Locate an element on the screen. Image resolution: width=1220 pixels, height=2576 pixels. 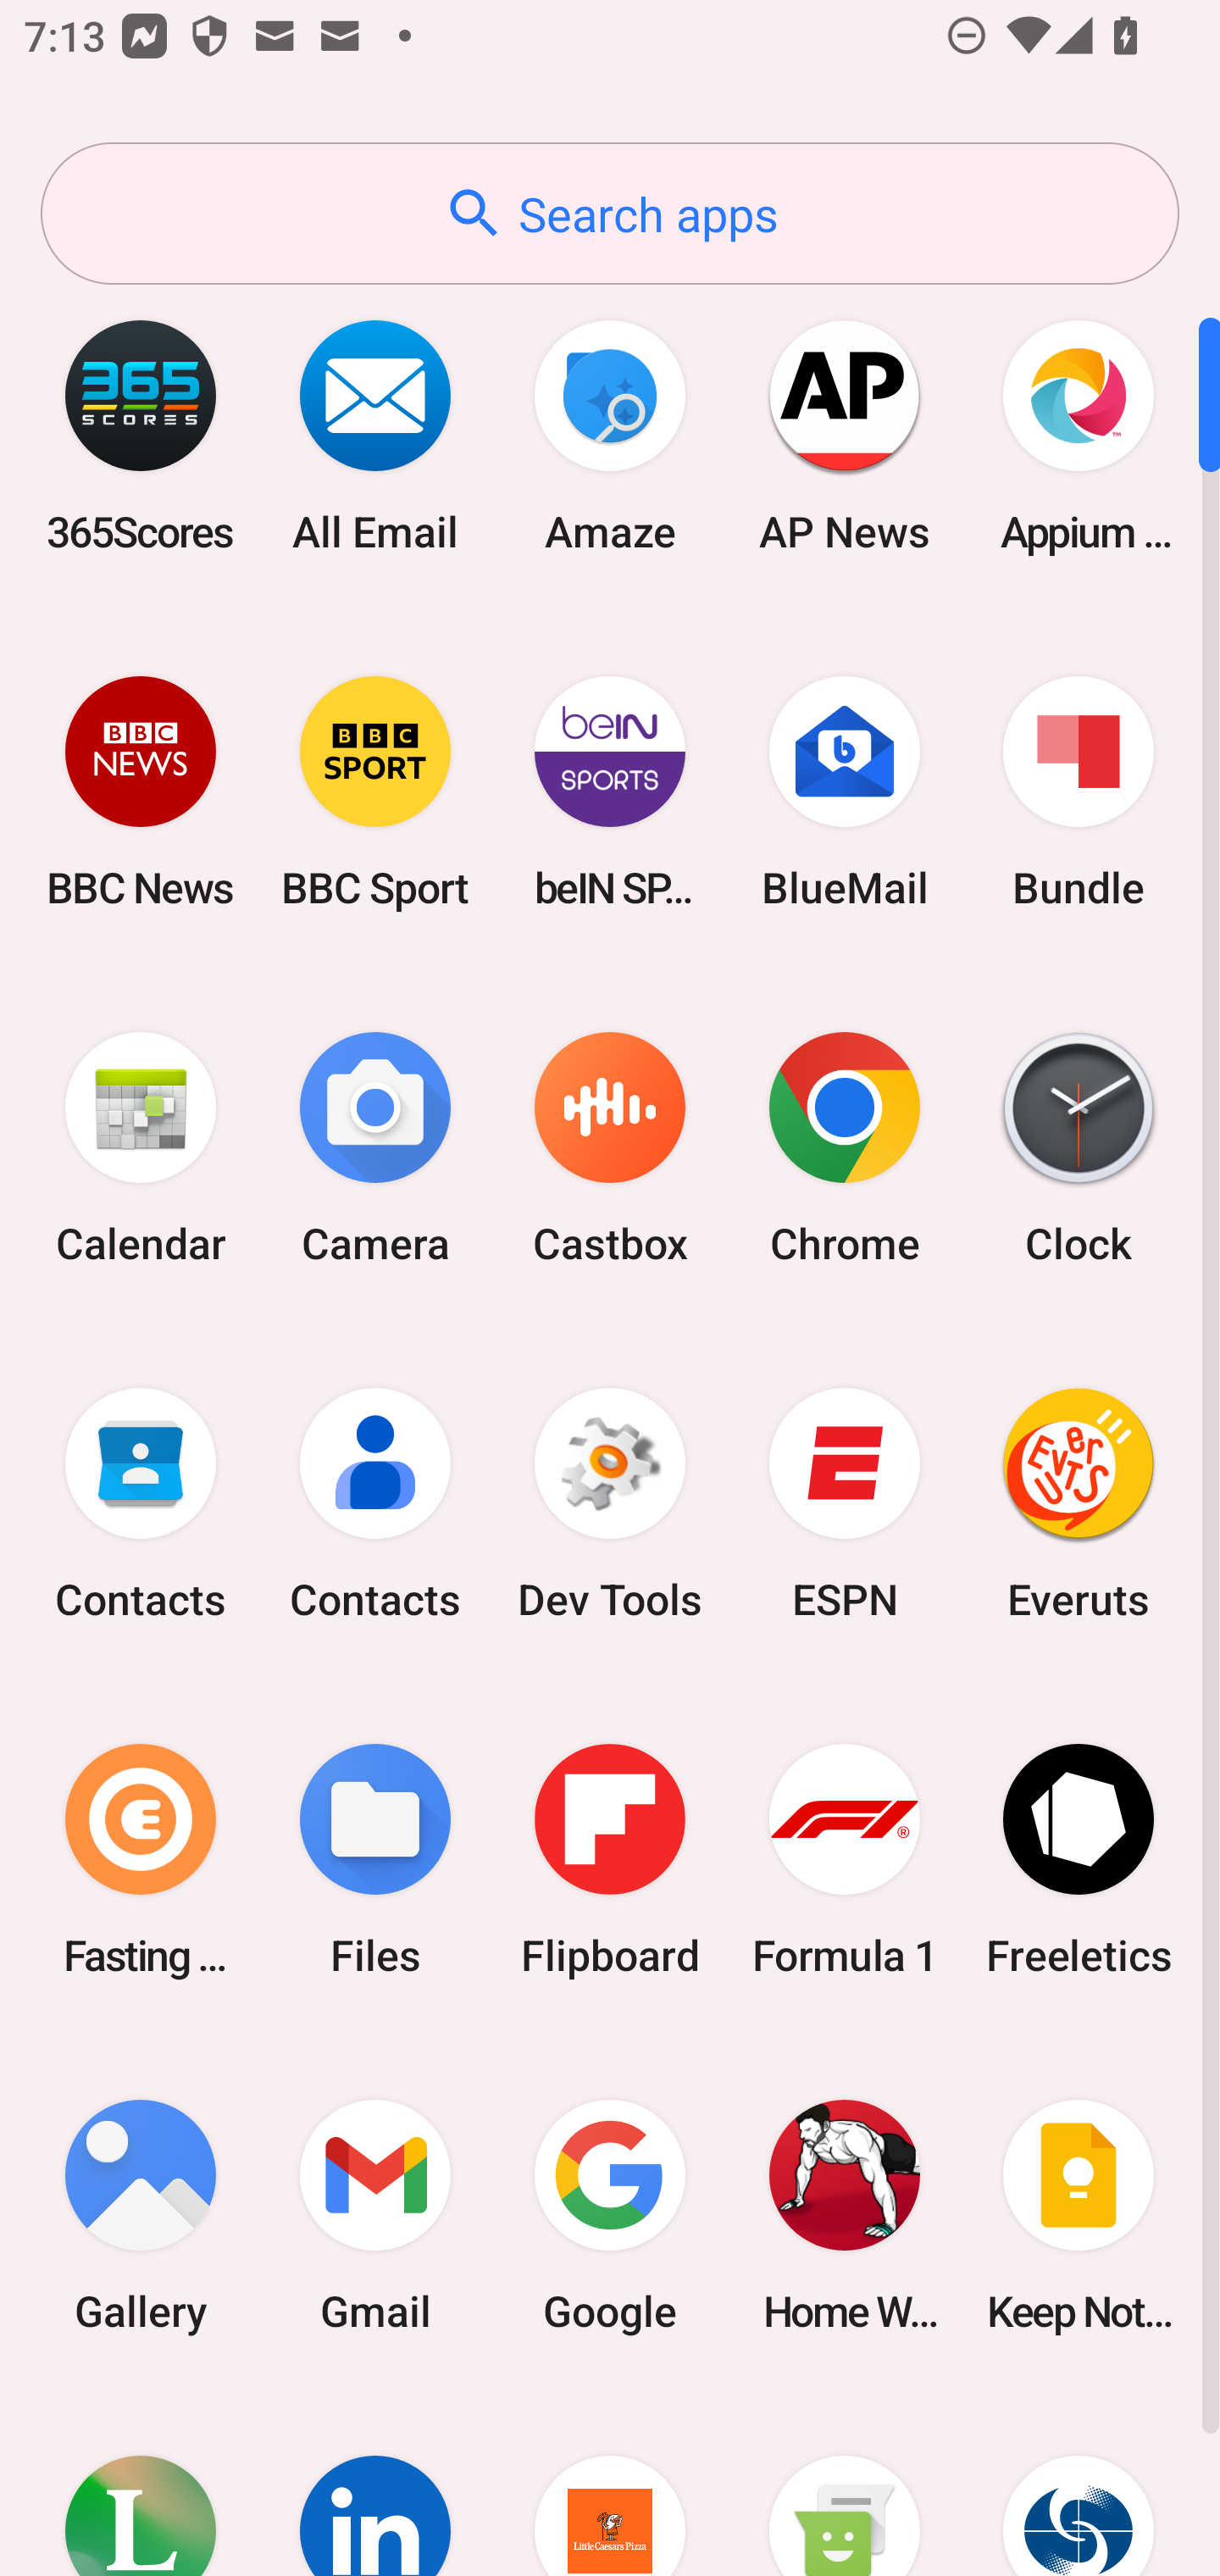
BlueMail is located at coordinates (844, 791).